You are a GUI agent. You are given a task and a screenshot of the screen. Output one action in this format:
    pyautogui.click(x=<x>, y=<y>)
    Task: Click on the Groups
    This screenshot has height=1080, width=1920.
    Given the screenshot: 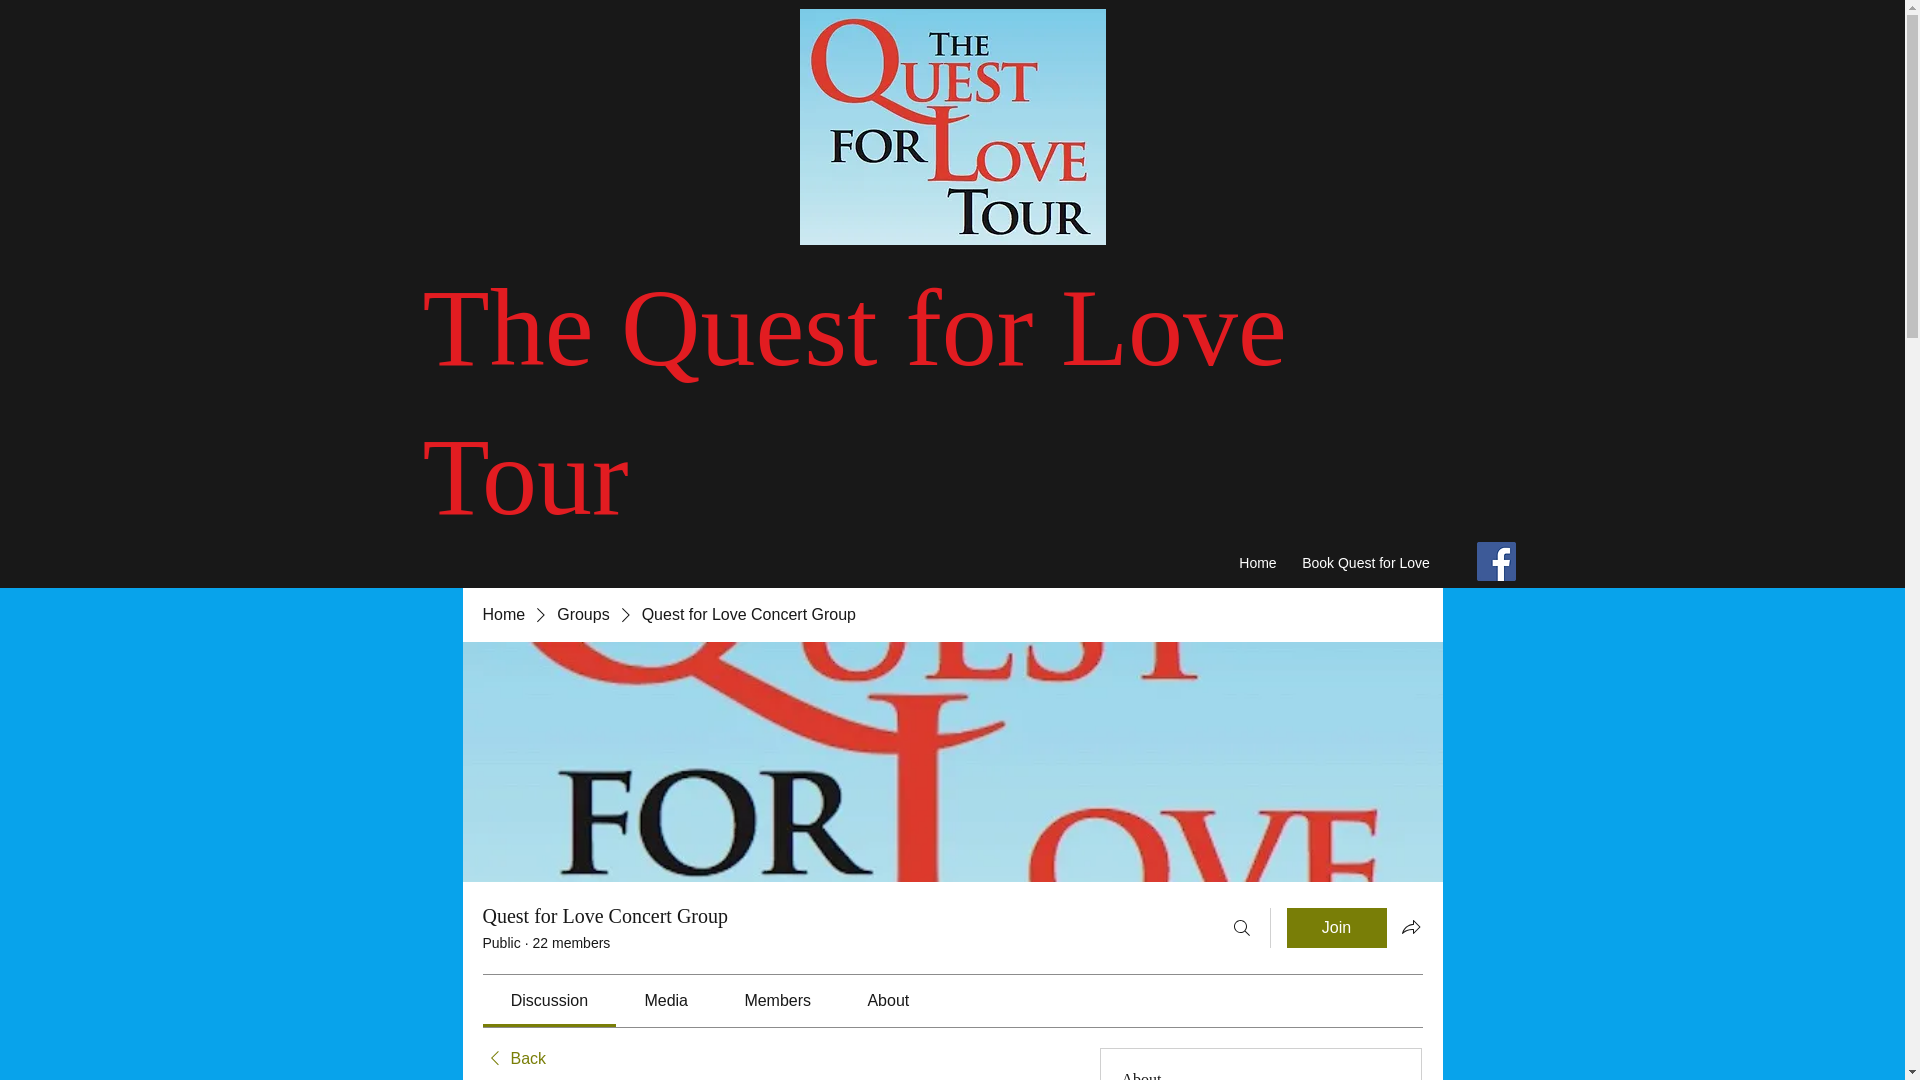 What is the action you would take?
    pyautogui.click(x=582, y=614)
    